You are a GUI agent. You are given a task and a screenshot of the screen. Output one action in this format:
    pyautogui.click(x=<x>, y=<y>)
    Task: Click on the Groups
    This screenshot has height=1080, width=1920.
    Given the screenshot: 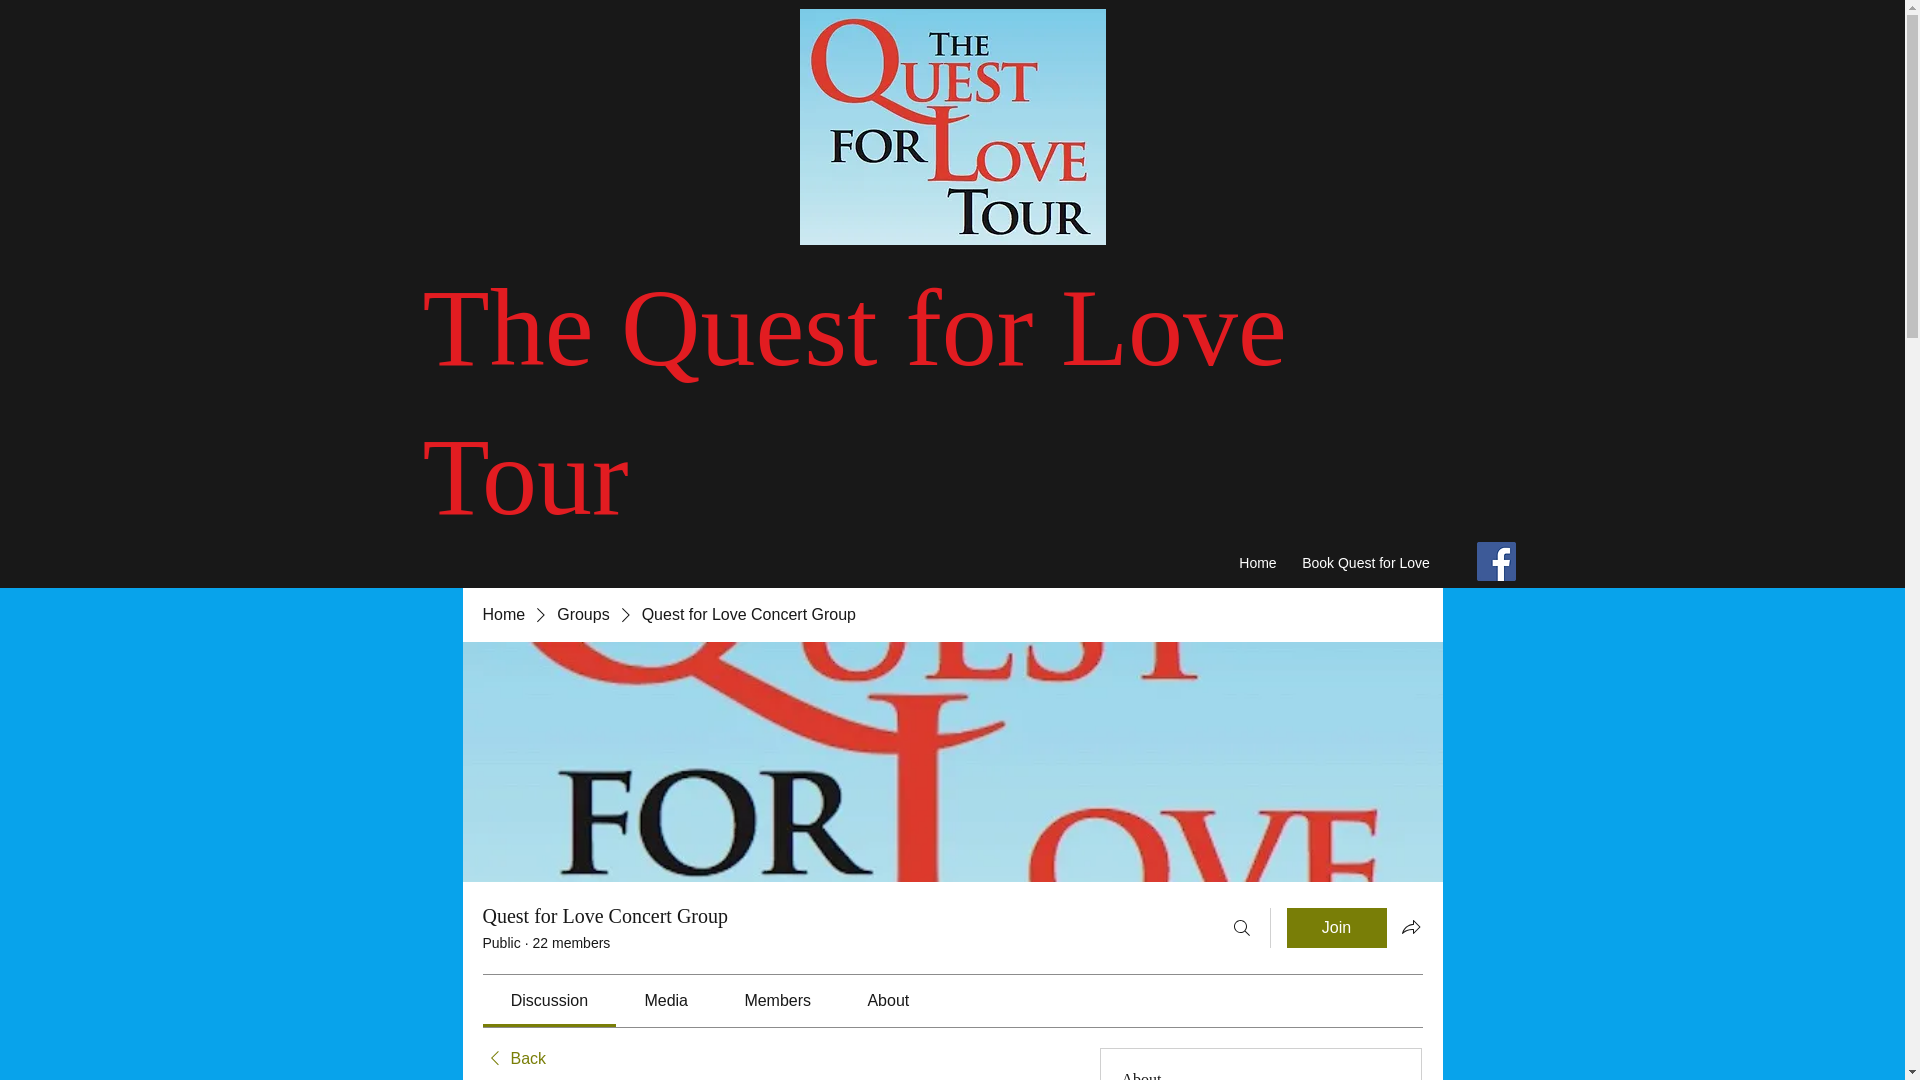 What is the action you would take?
    pyautogui.click(x=582, y=614)
    